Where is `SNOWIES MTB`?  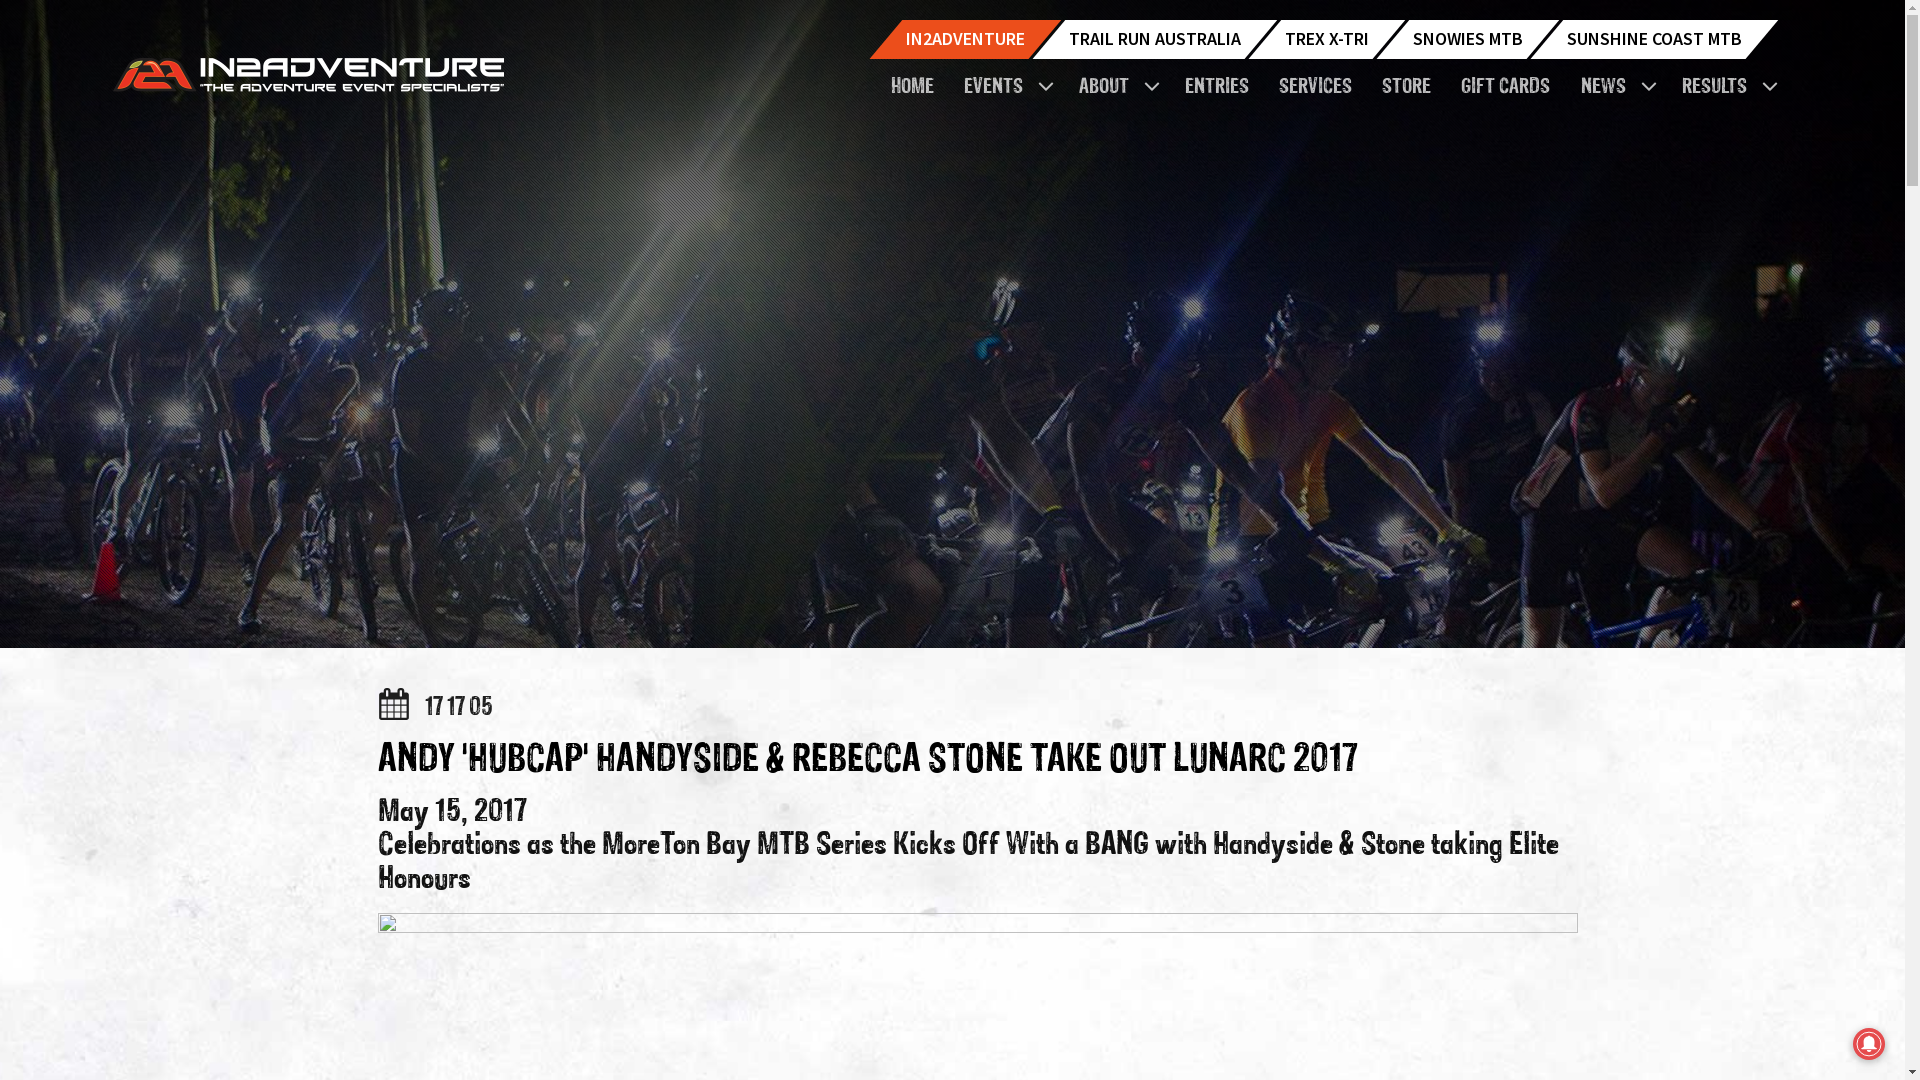 SNOWIES MTB is located at coordinates (1467, 40).